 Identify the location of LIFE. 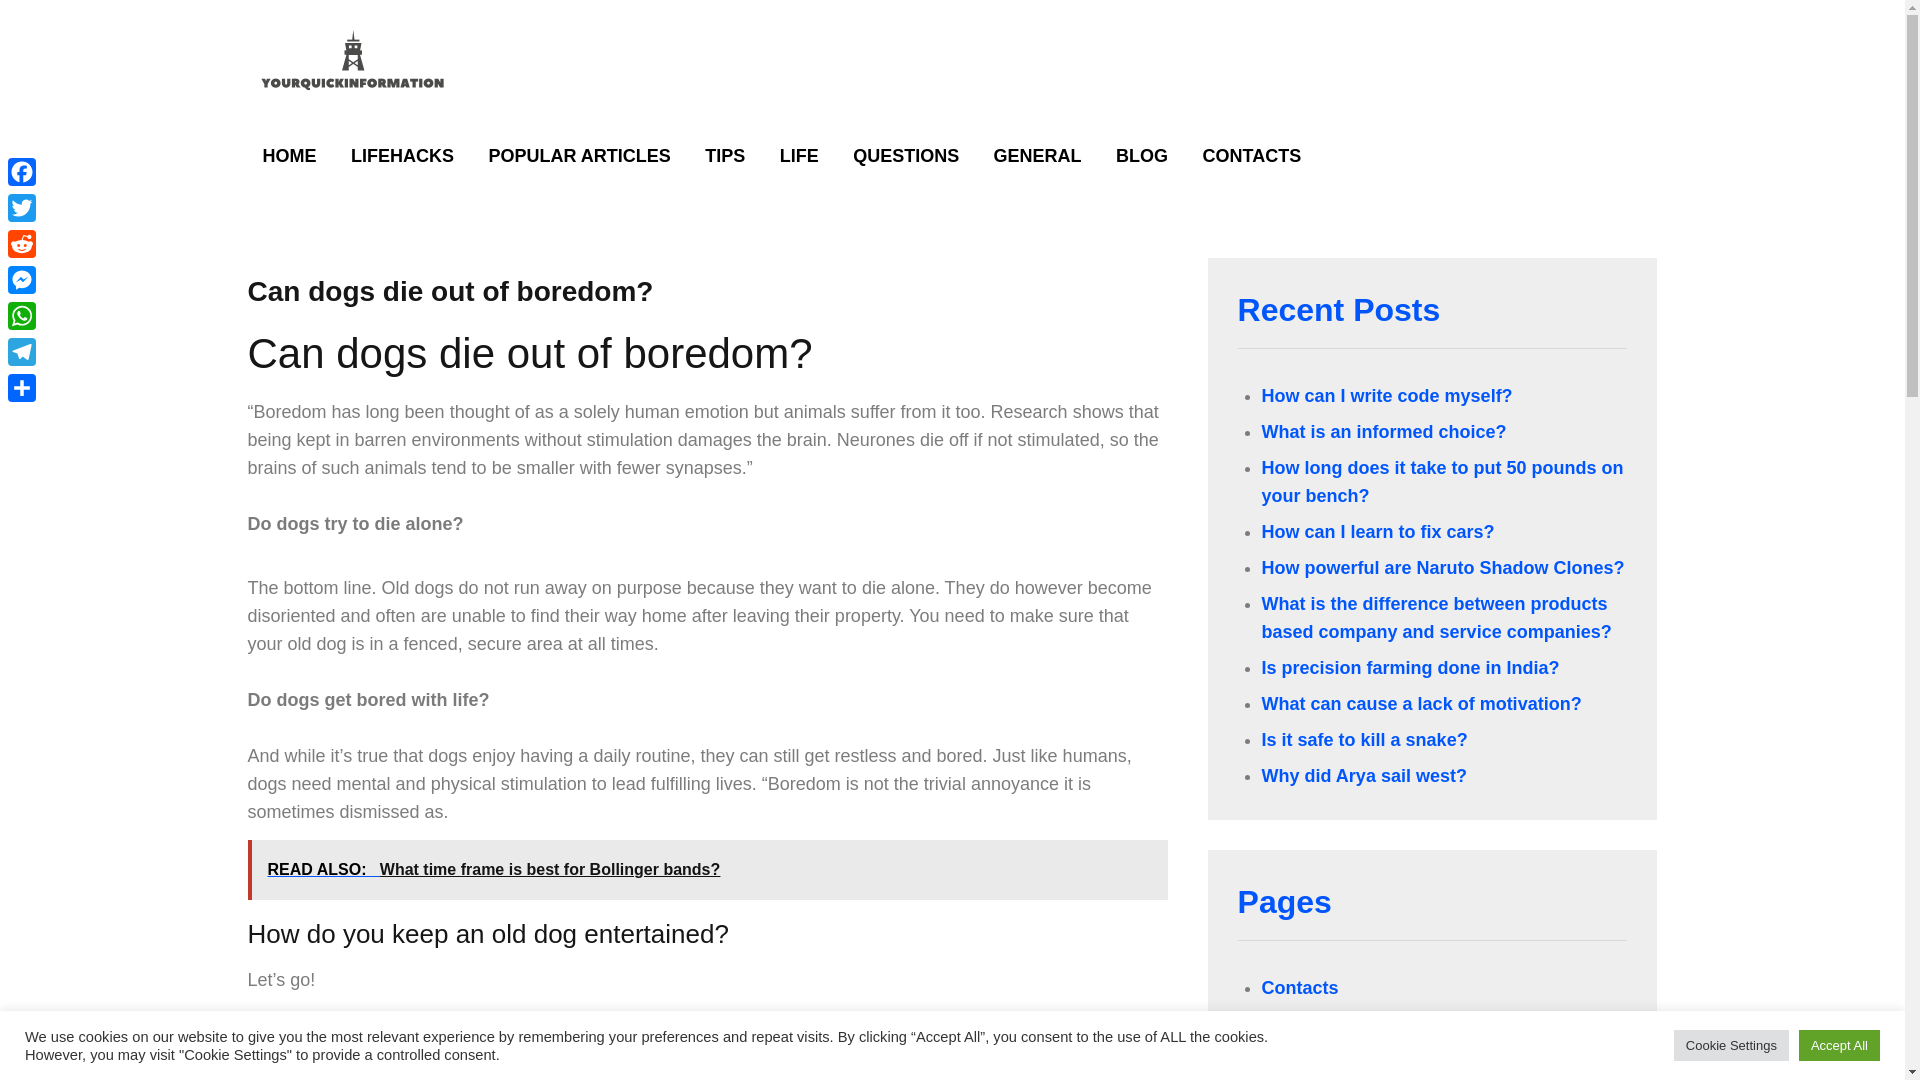
(798, 156).